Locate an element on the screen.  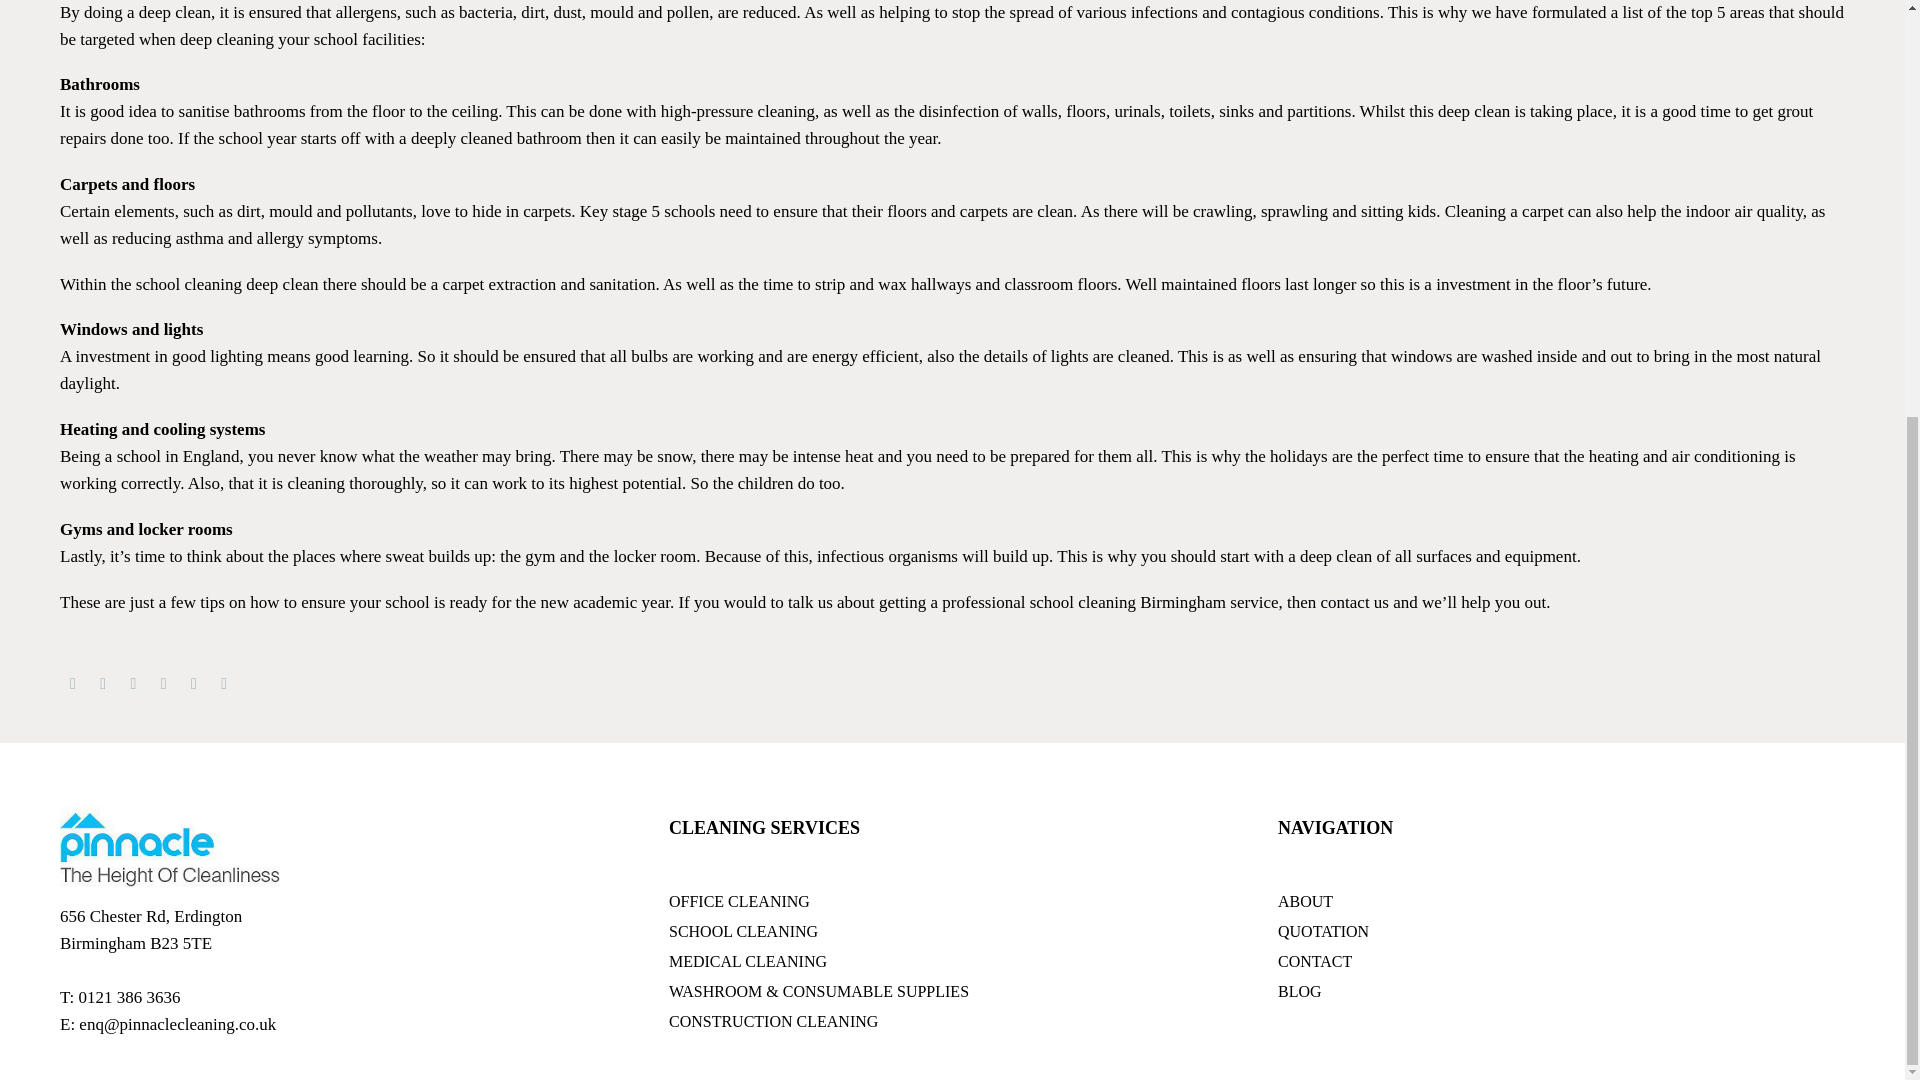
Reddit is located at coordinates (224, 683).